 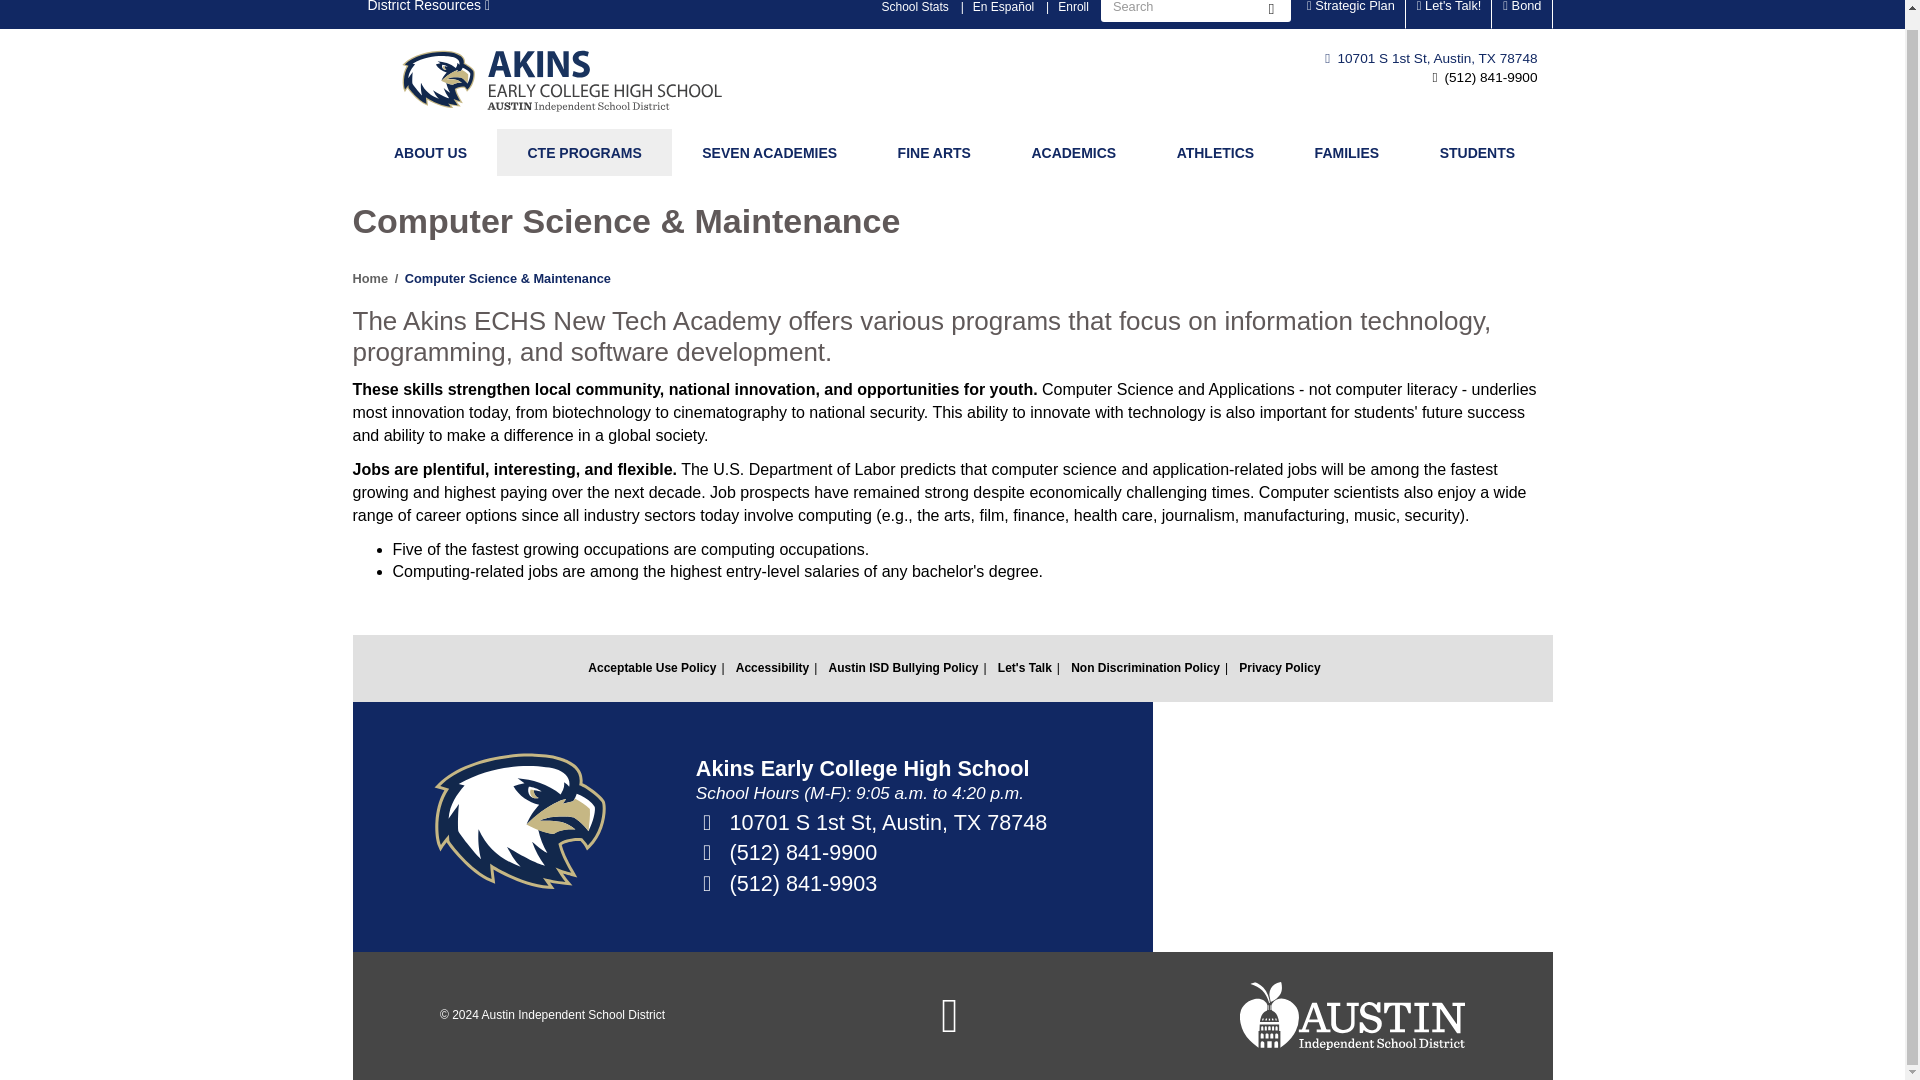 What do you see at coordinates (914, 14) in the screenshot?
I see `School Stats` at bounding box center [914, 14].